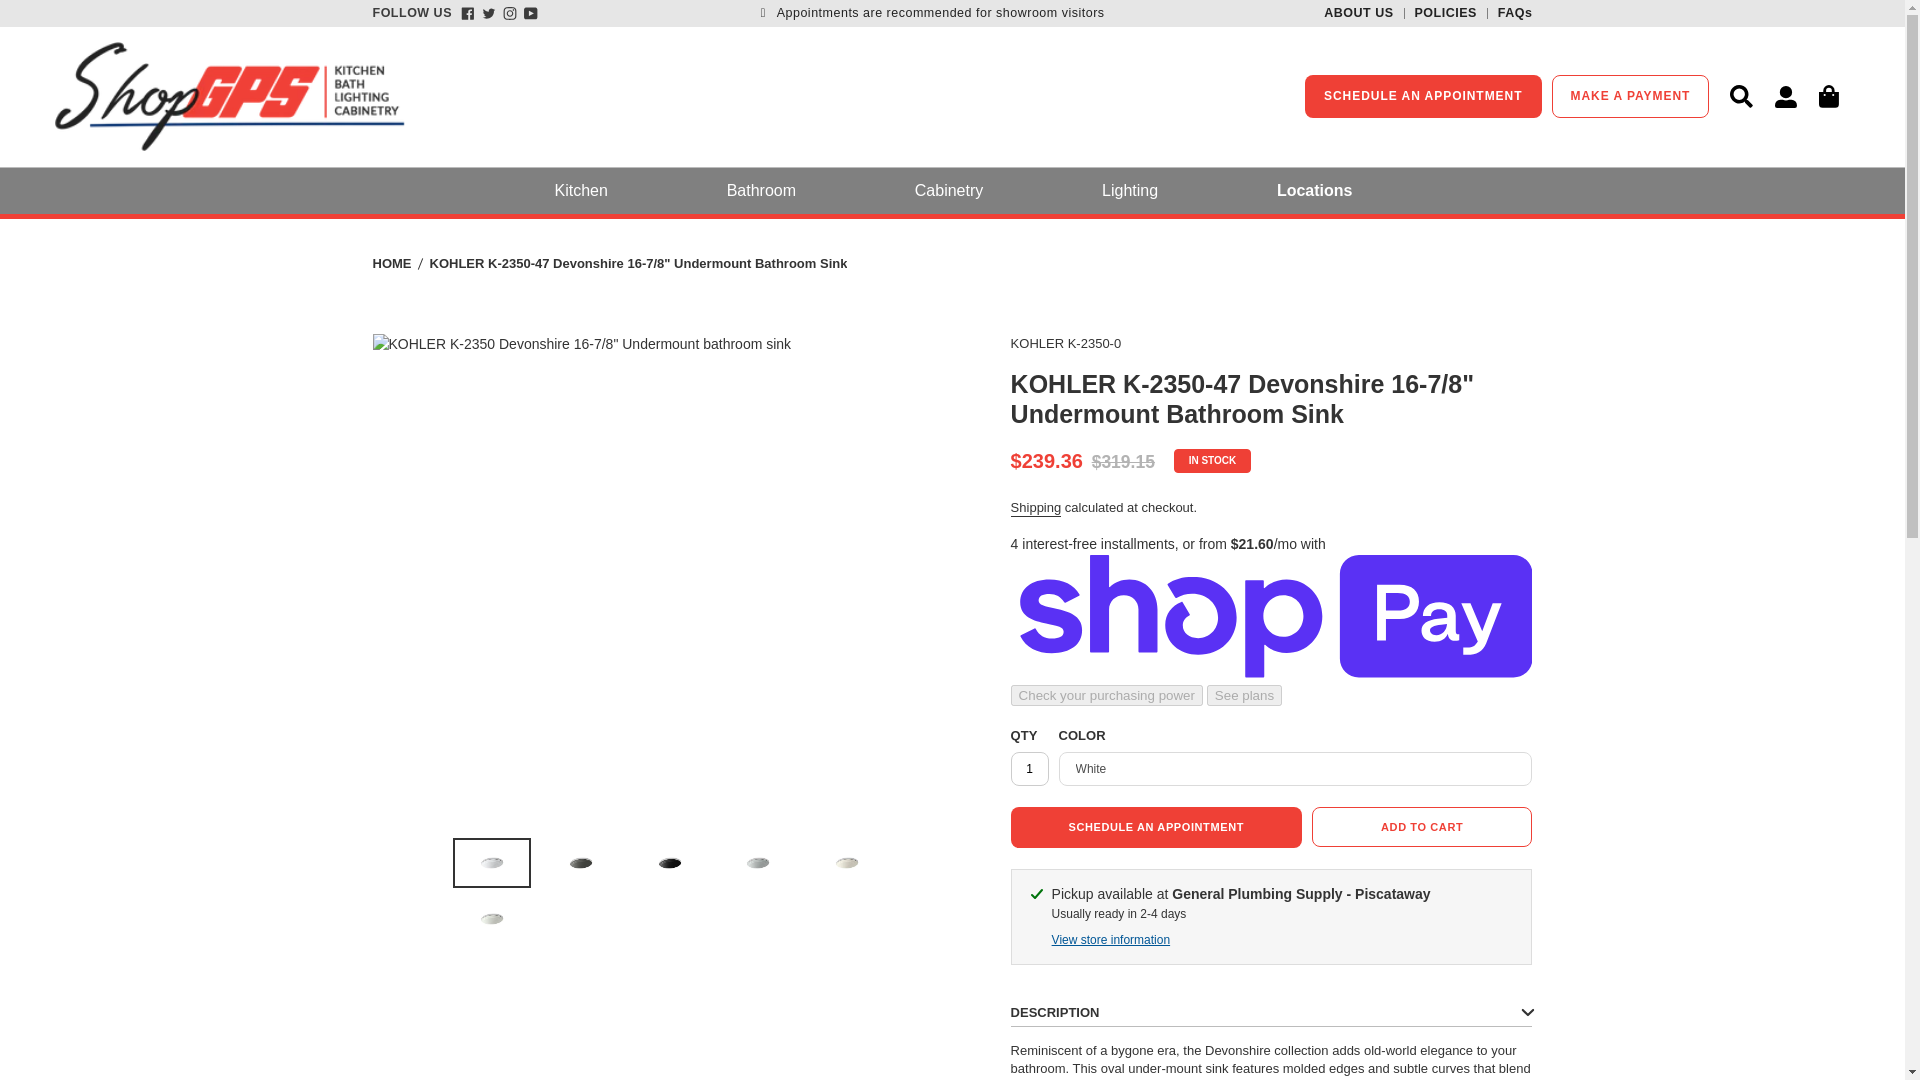 The height and width of the screenshot is (1080, 1920). What do you see at coordinates (488, 13) in the screenshot?
I see `Twitter` at bounding box center [488, 13].